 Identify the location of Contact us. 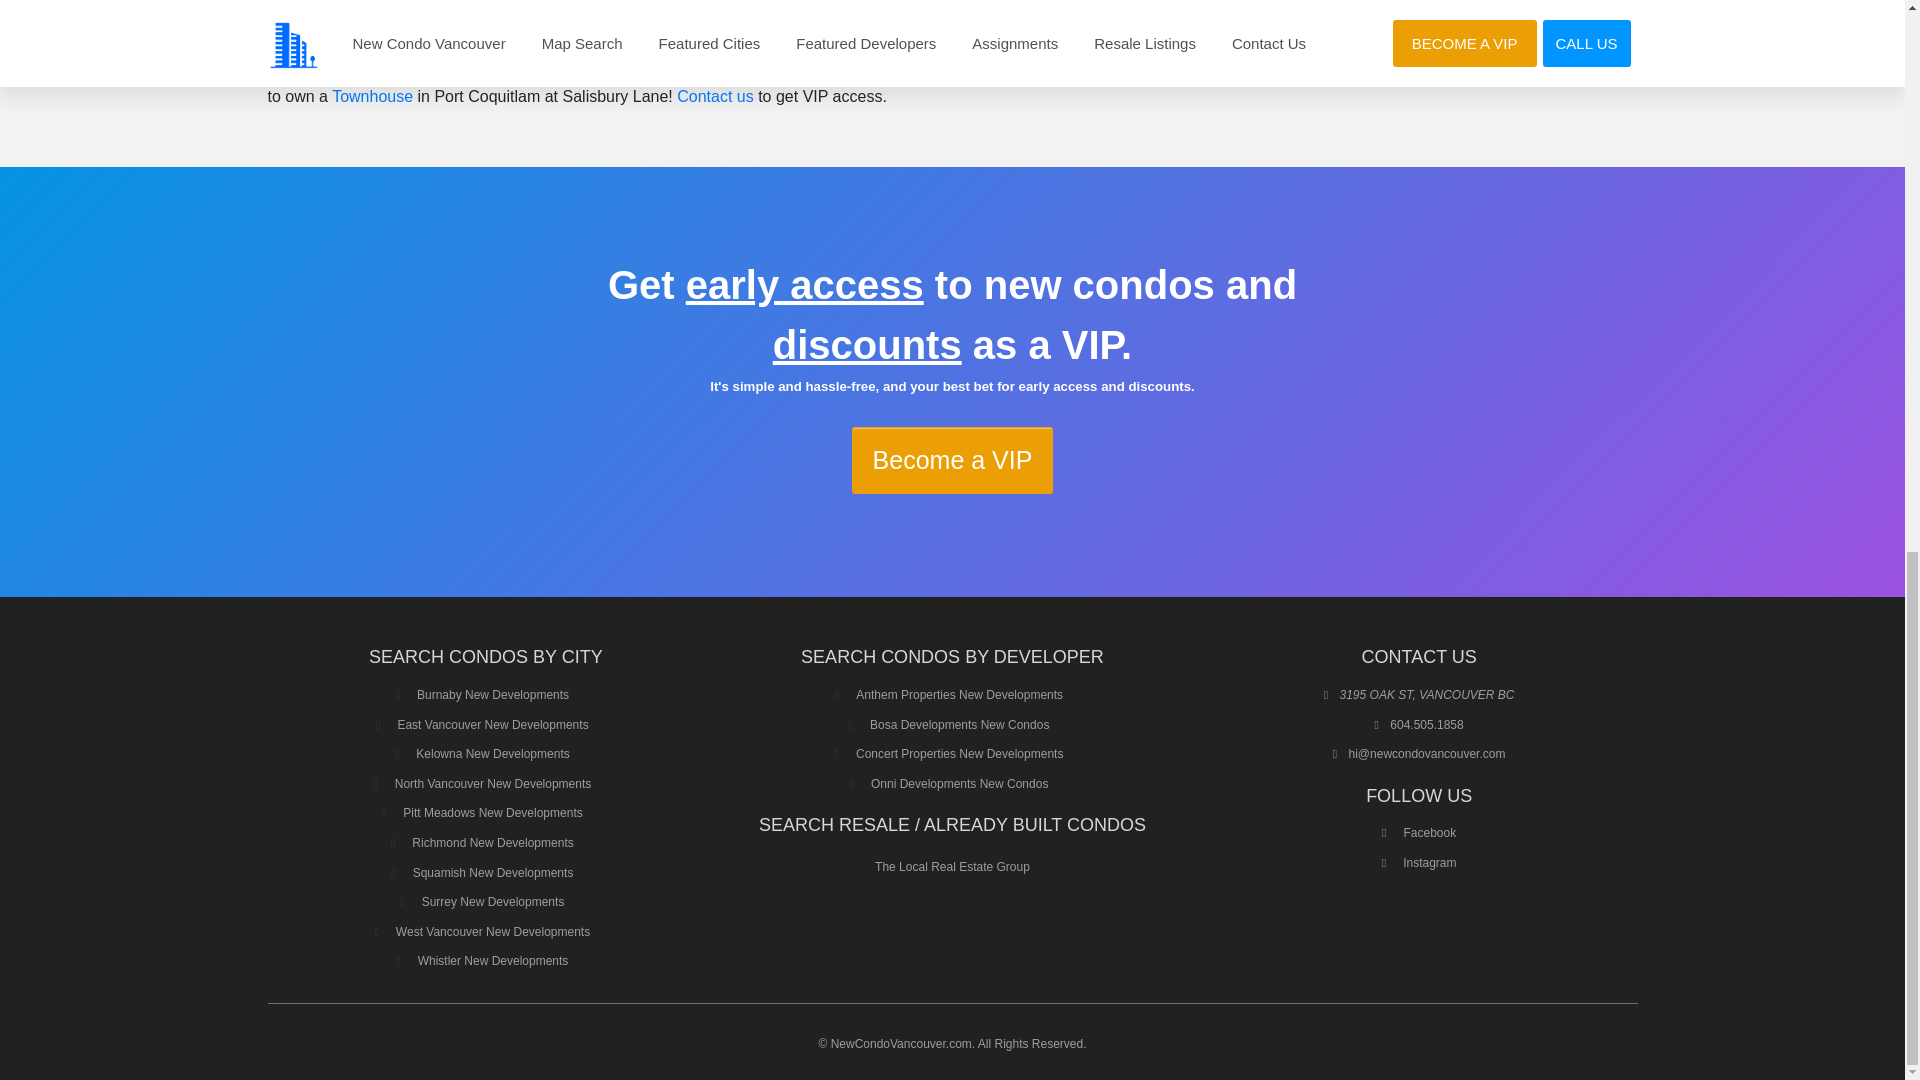
(714, 96).